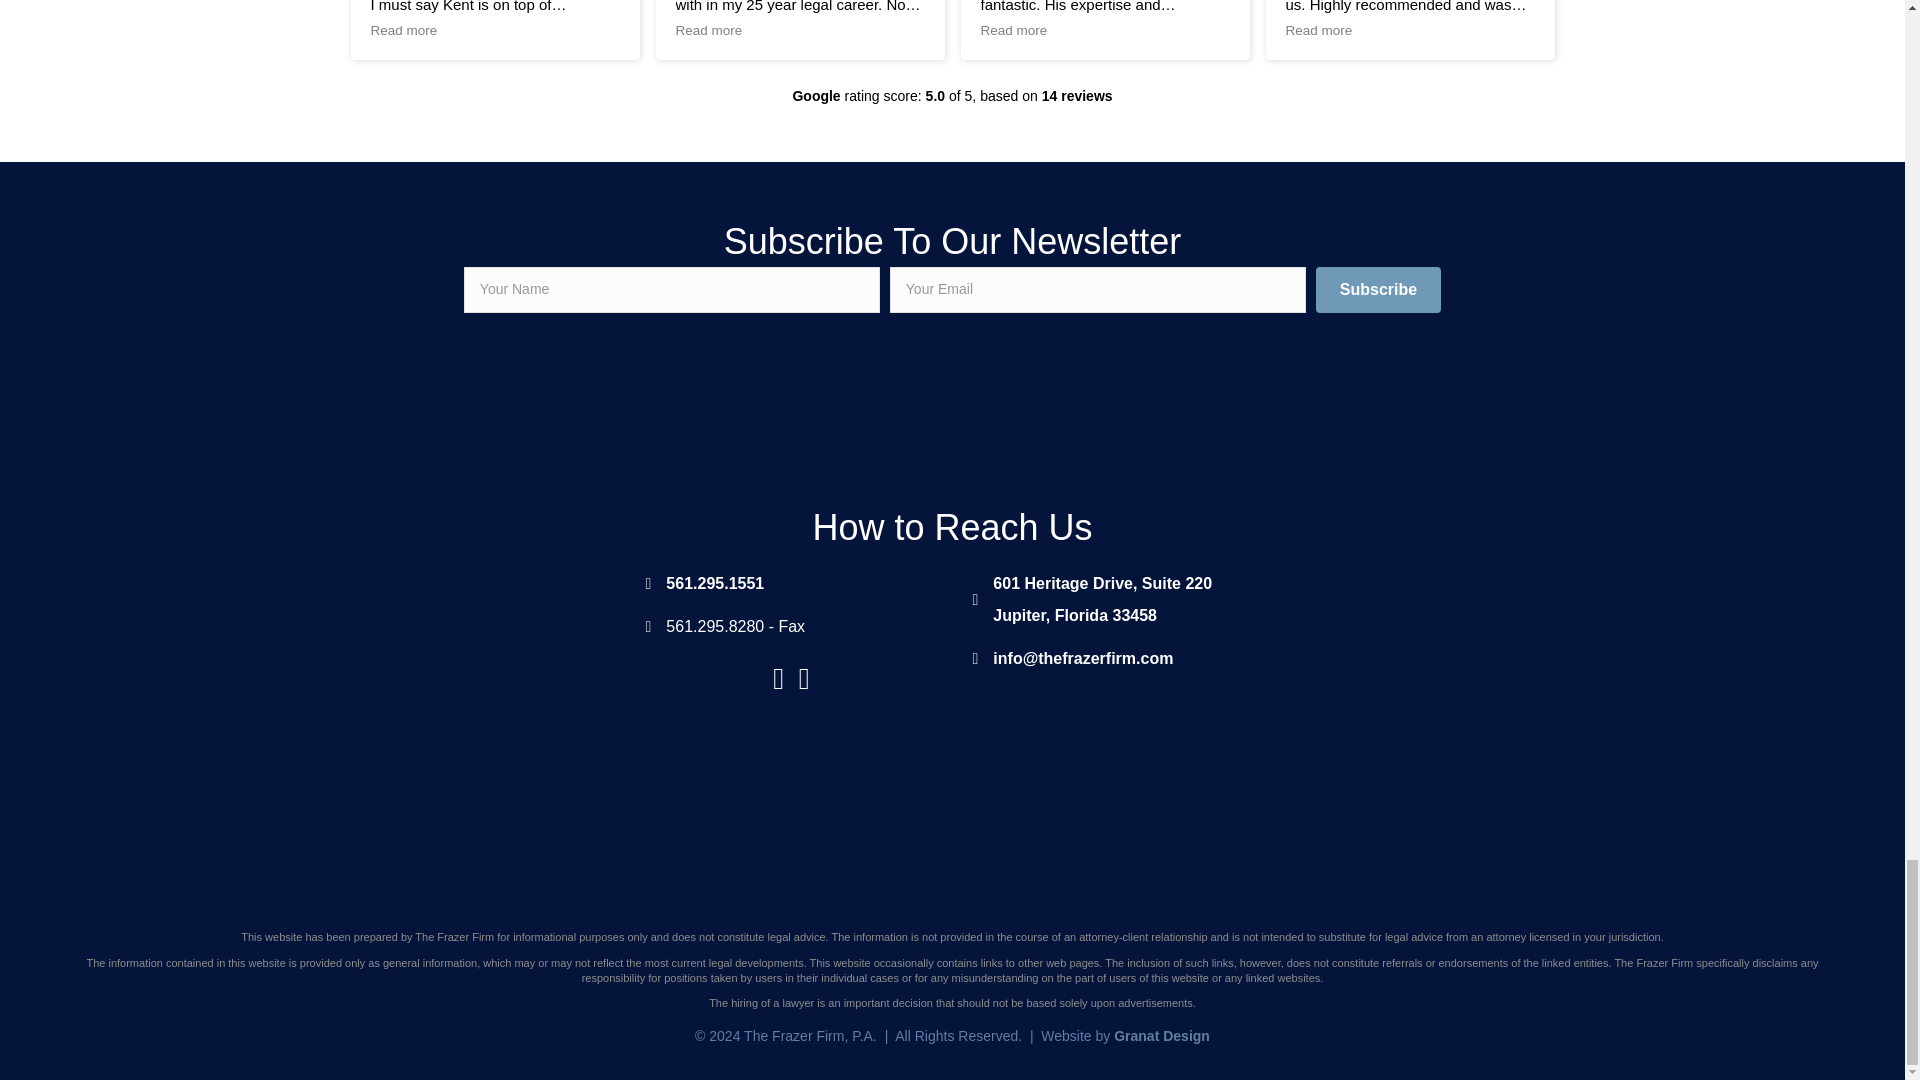 Image resolution: width=1920 pixels, height=1080 pixels. Describe the element at coordinates (1102, 600) in the screenshot. I see `Granat Design` at that location.